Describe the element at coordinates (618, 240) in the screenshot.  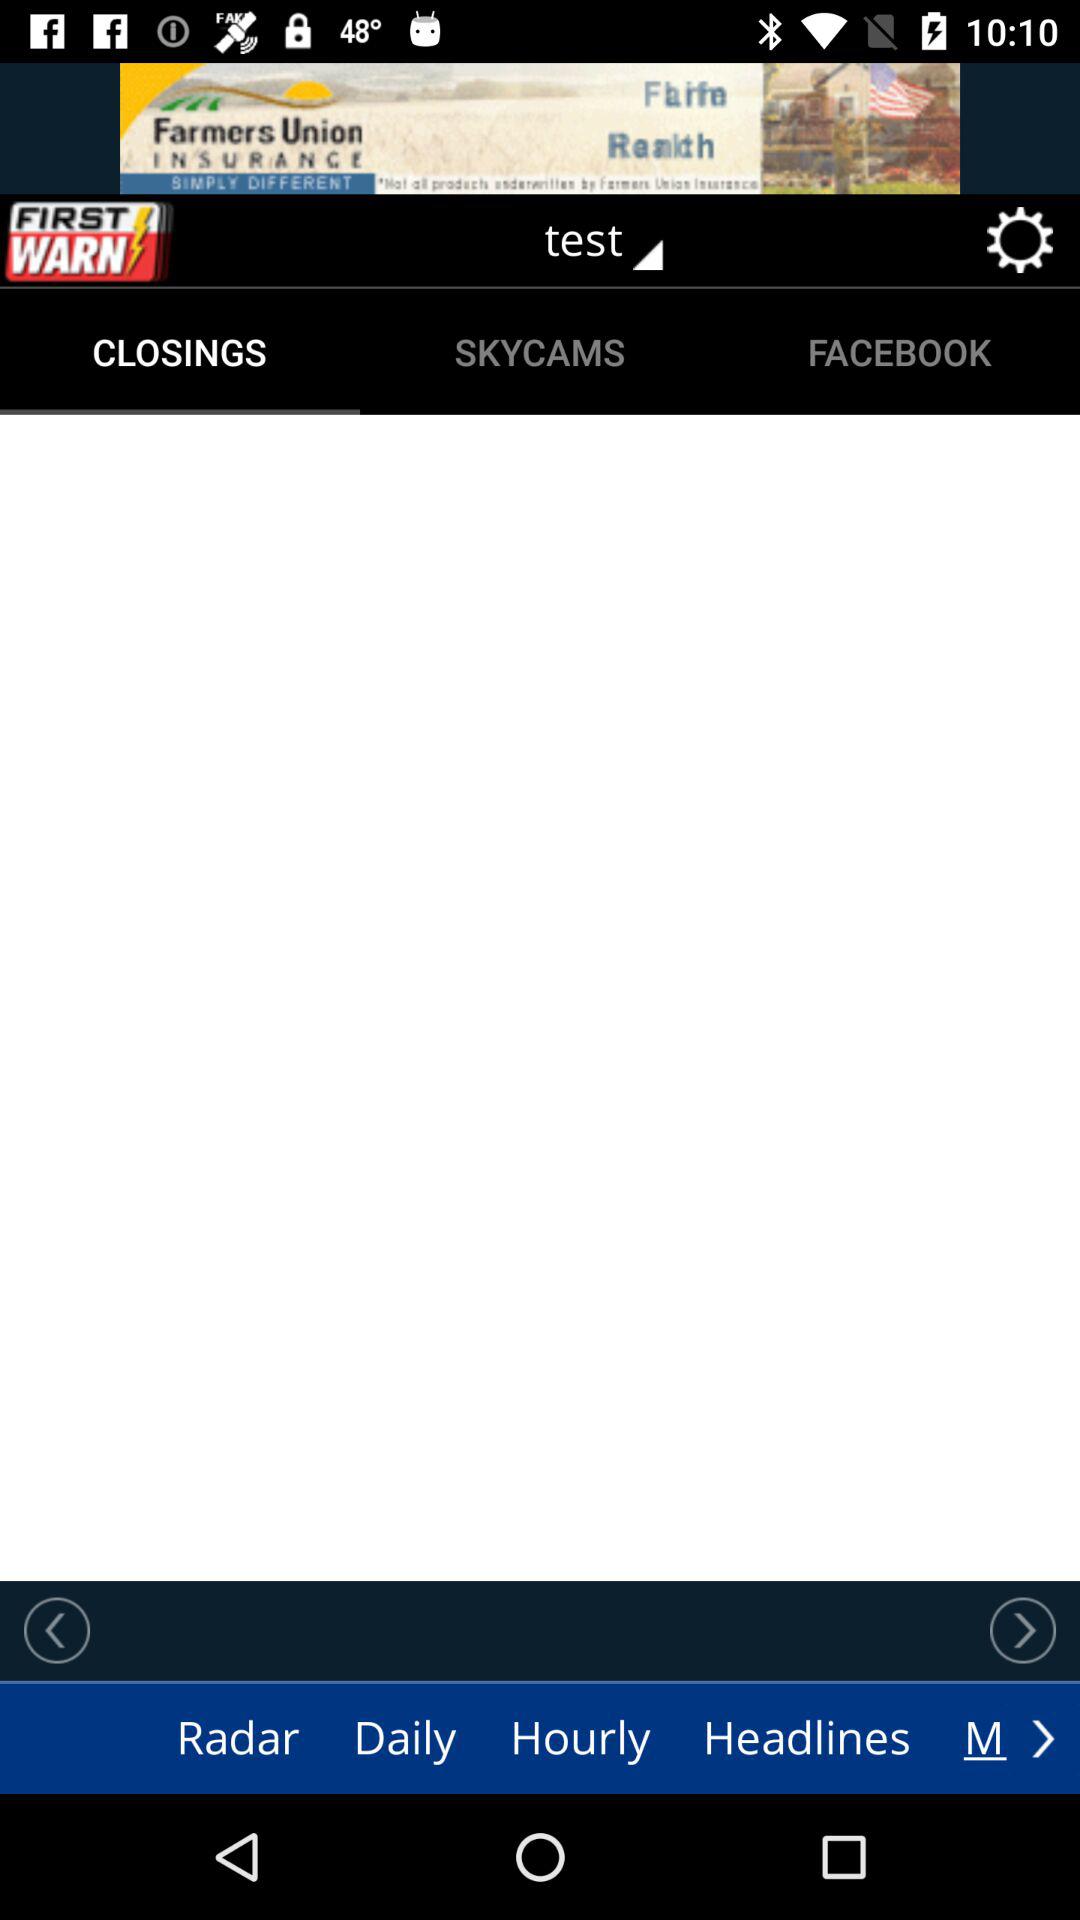
I see `scroll to the test` at that location.